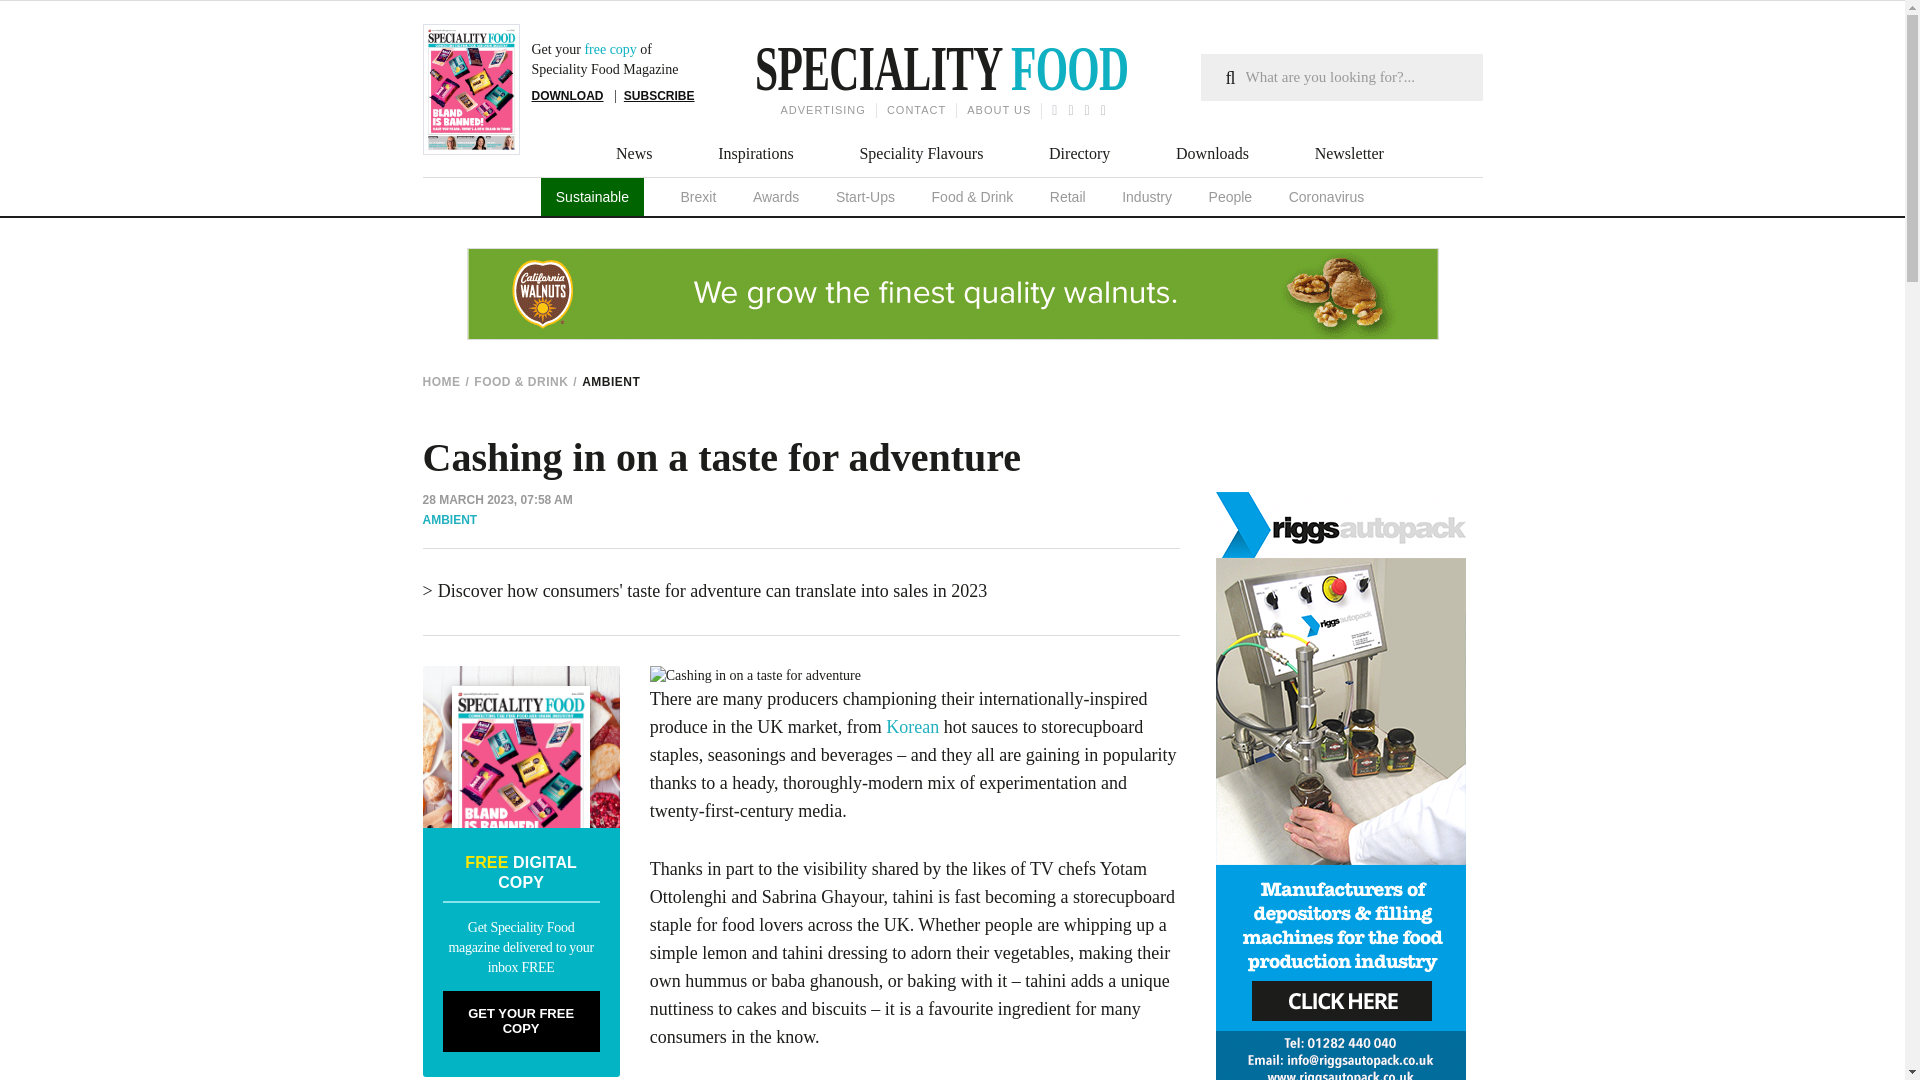 The image size is (1920, 1080). I want to click on GET YOUR FREE COPY, so click(520, 1021).